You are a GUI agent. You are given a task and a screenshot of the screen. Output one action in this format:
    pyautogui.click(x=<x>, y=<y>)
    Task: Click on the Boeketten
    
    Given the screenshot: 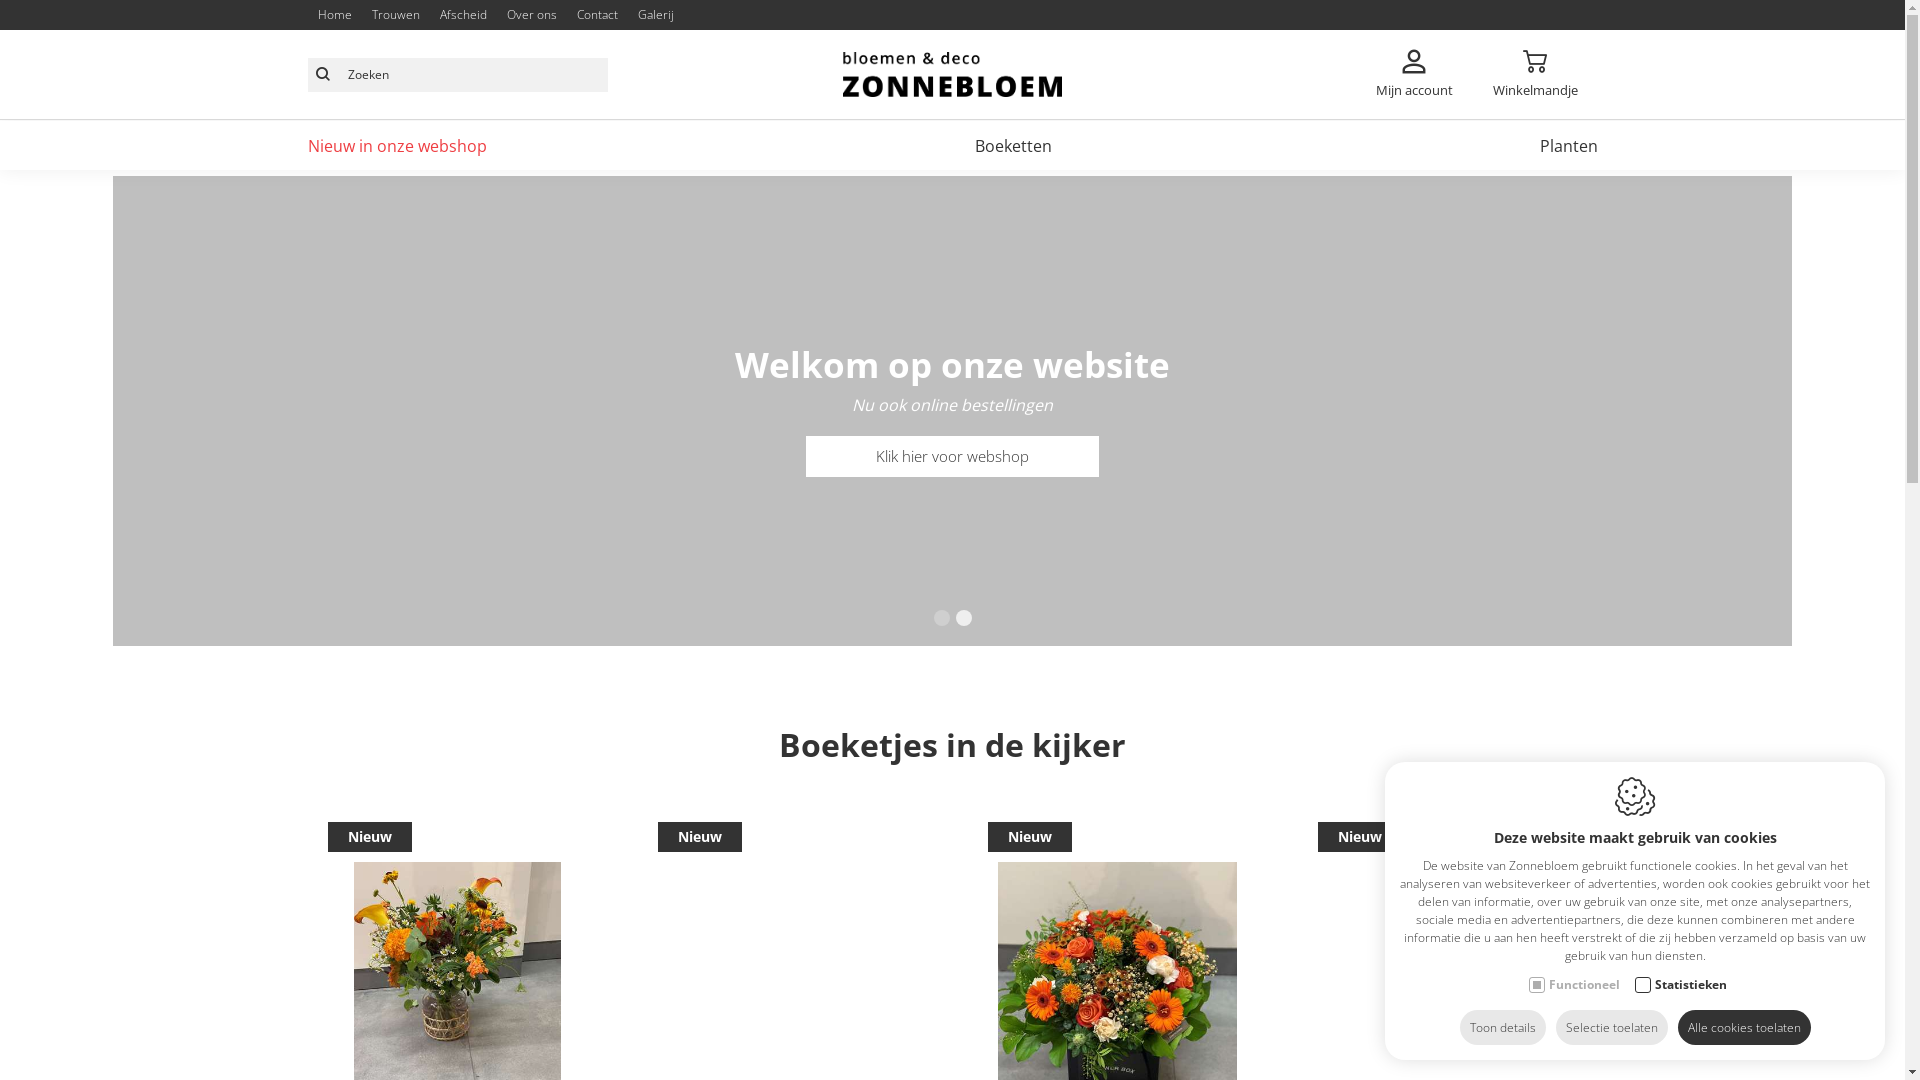 What is the action you would take?
    pyautogui.click(x=1012, y=146)
    